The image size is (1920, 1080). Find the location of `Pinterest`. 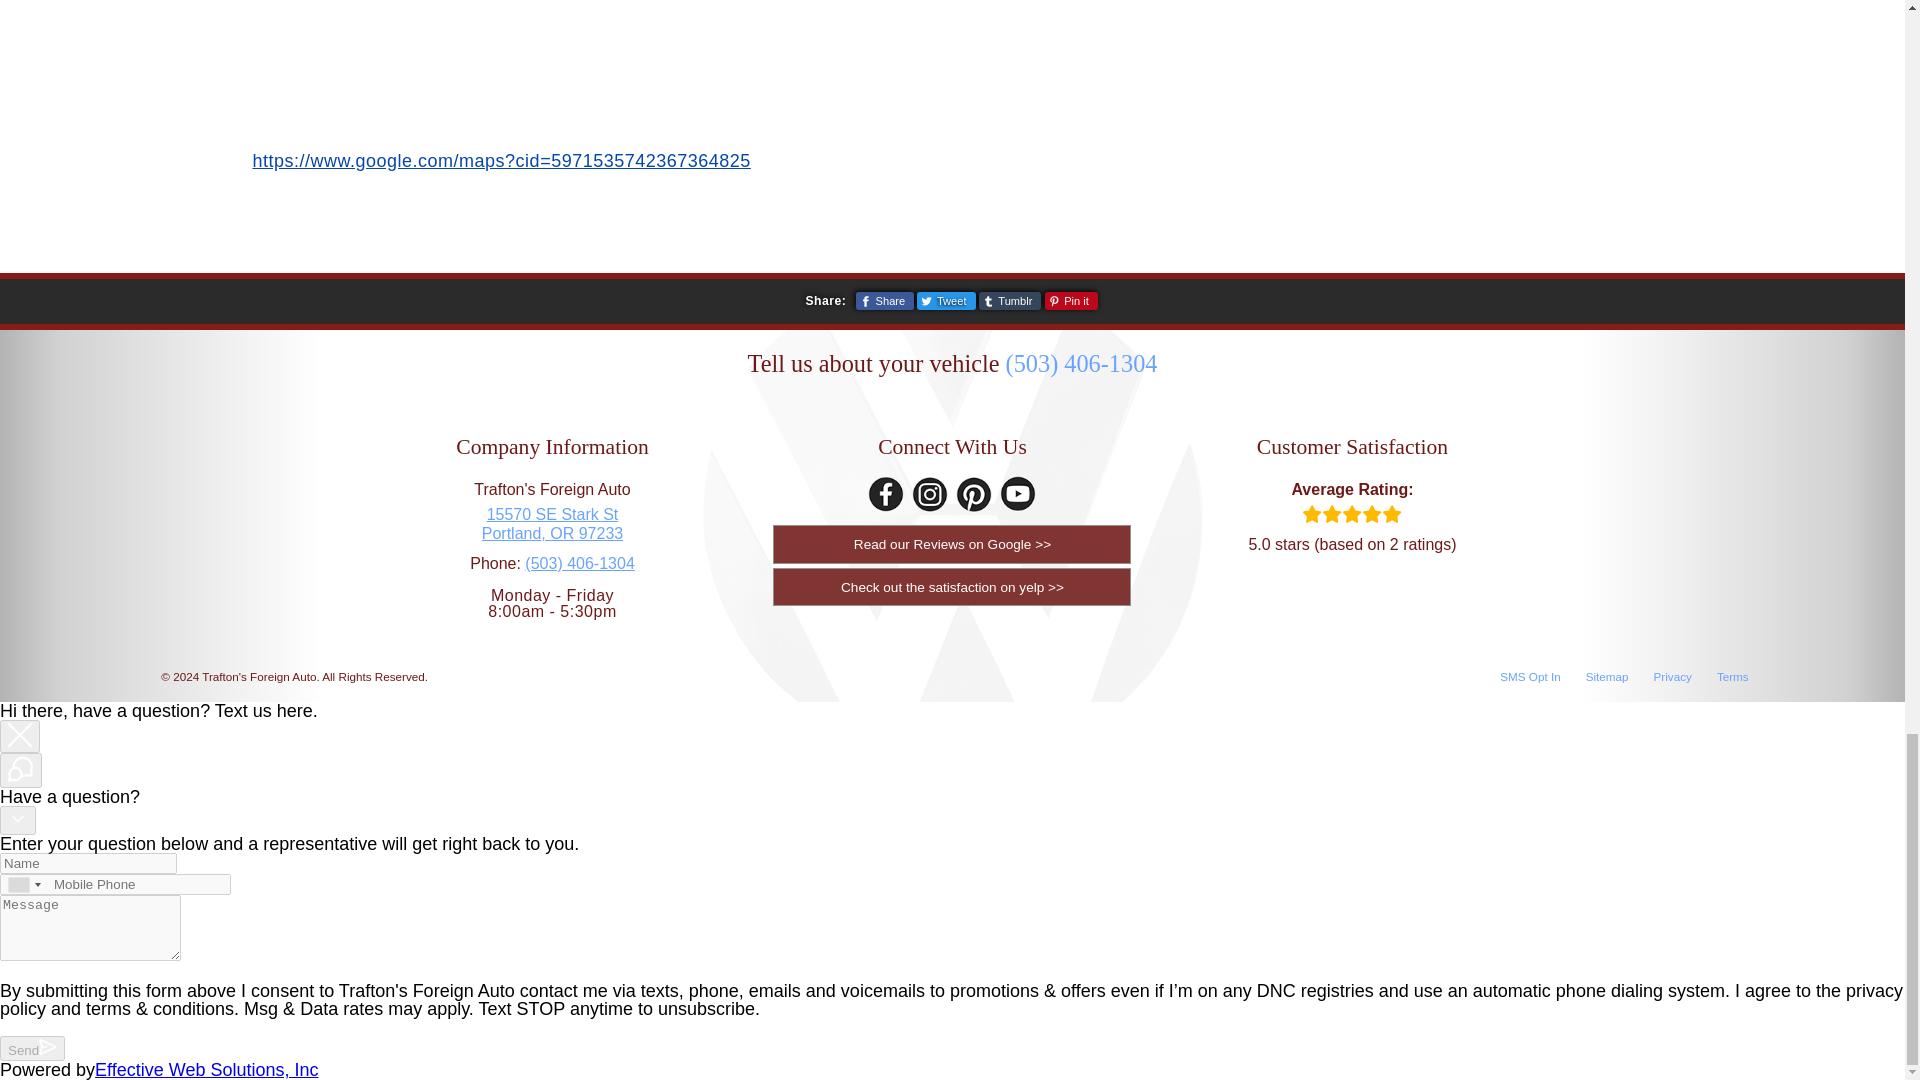

Pinterest is located at coordinates (974, 494).